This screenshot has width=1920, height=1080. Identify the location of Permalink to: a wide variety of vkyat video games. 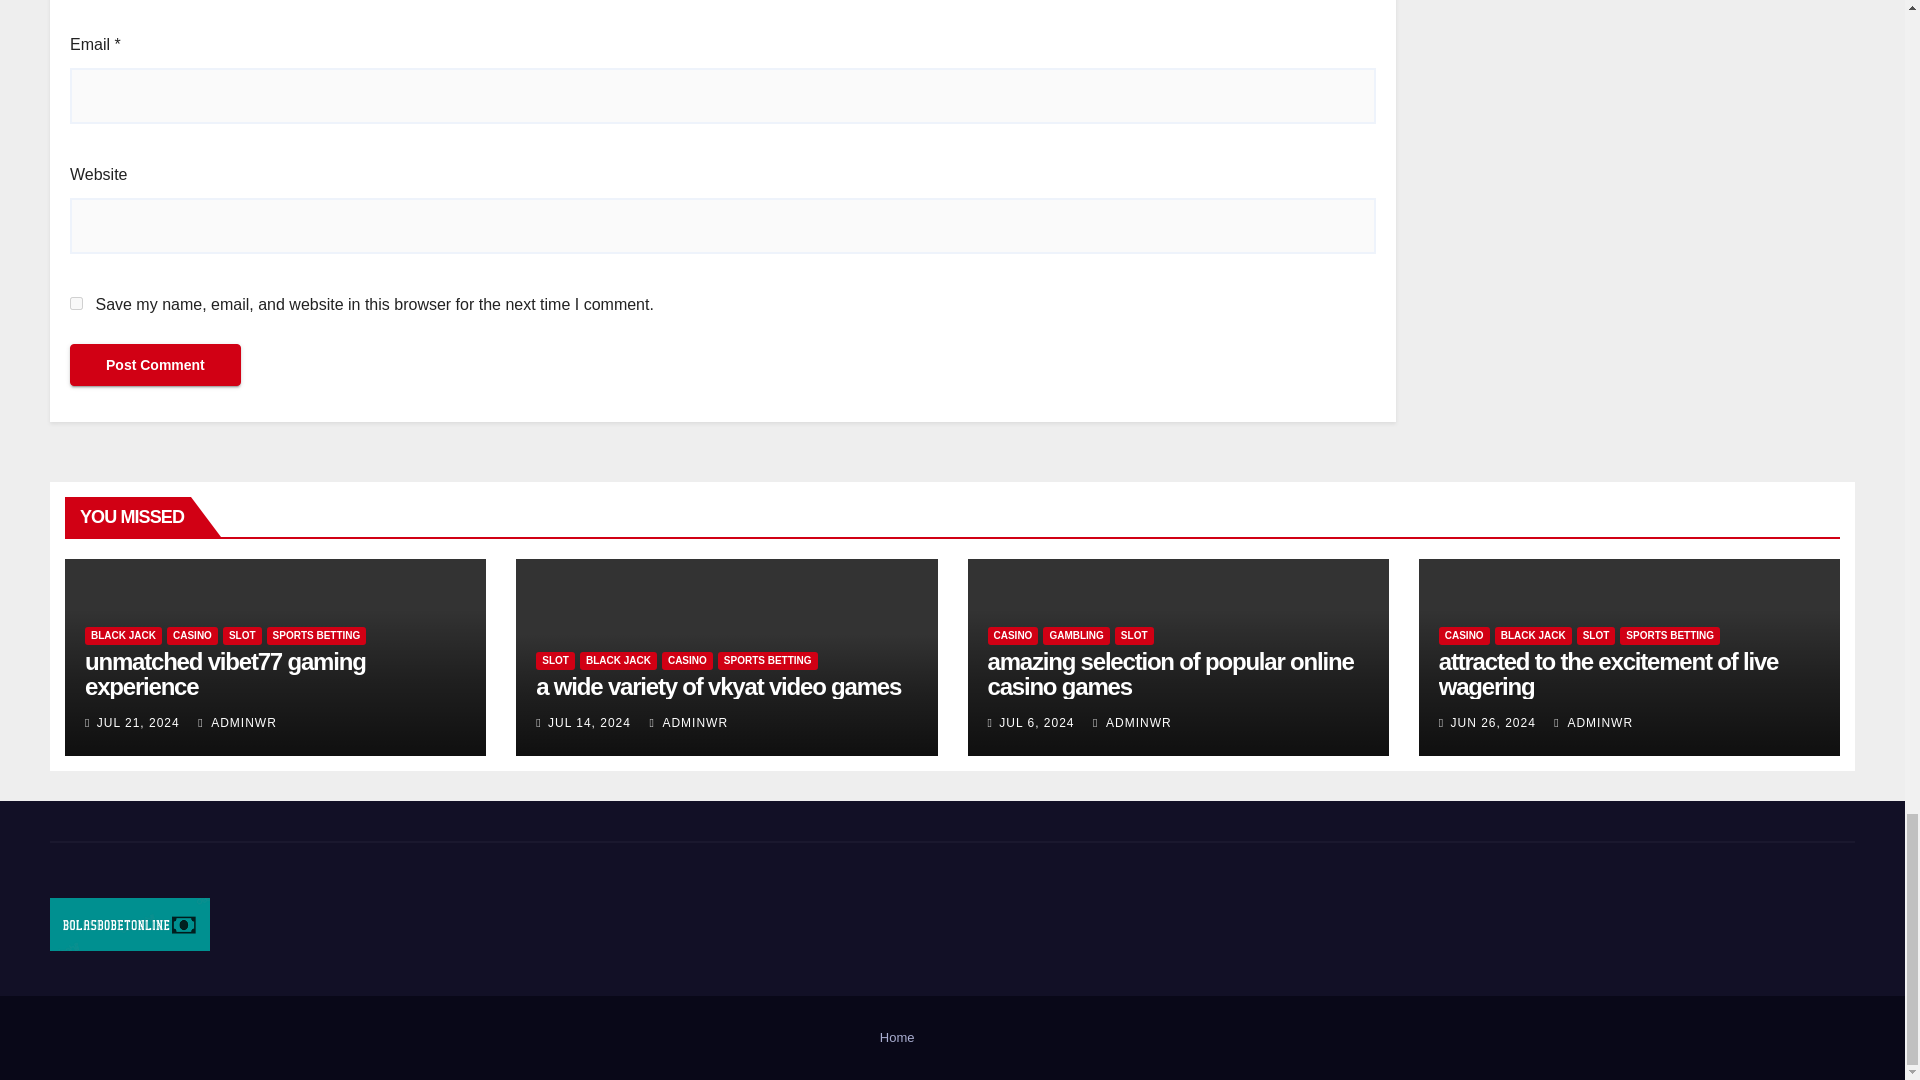
(718, 686).